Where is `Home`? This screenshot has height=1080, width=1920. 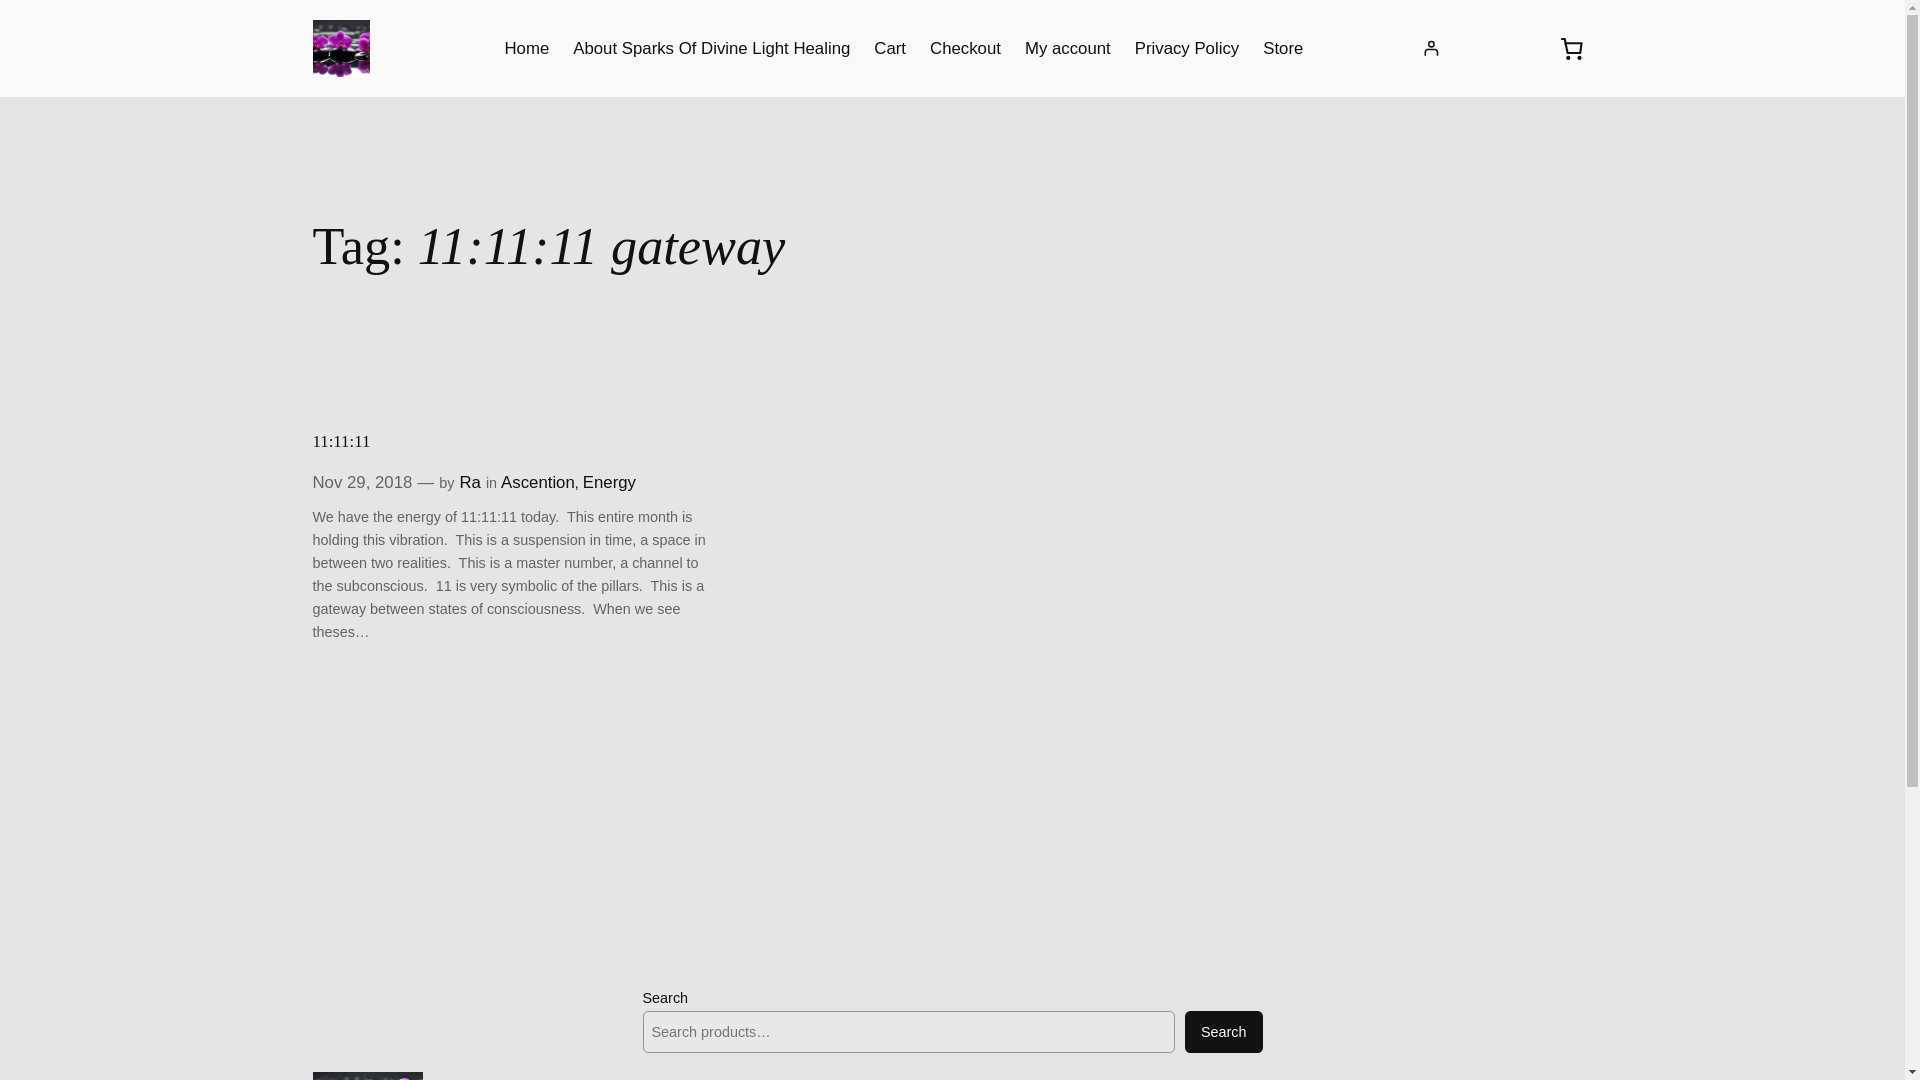
Home is located at coordinates (526, 48).